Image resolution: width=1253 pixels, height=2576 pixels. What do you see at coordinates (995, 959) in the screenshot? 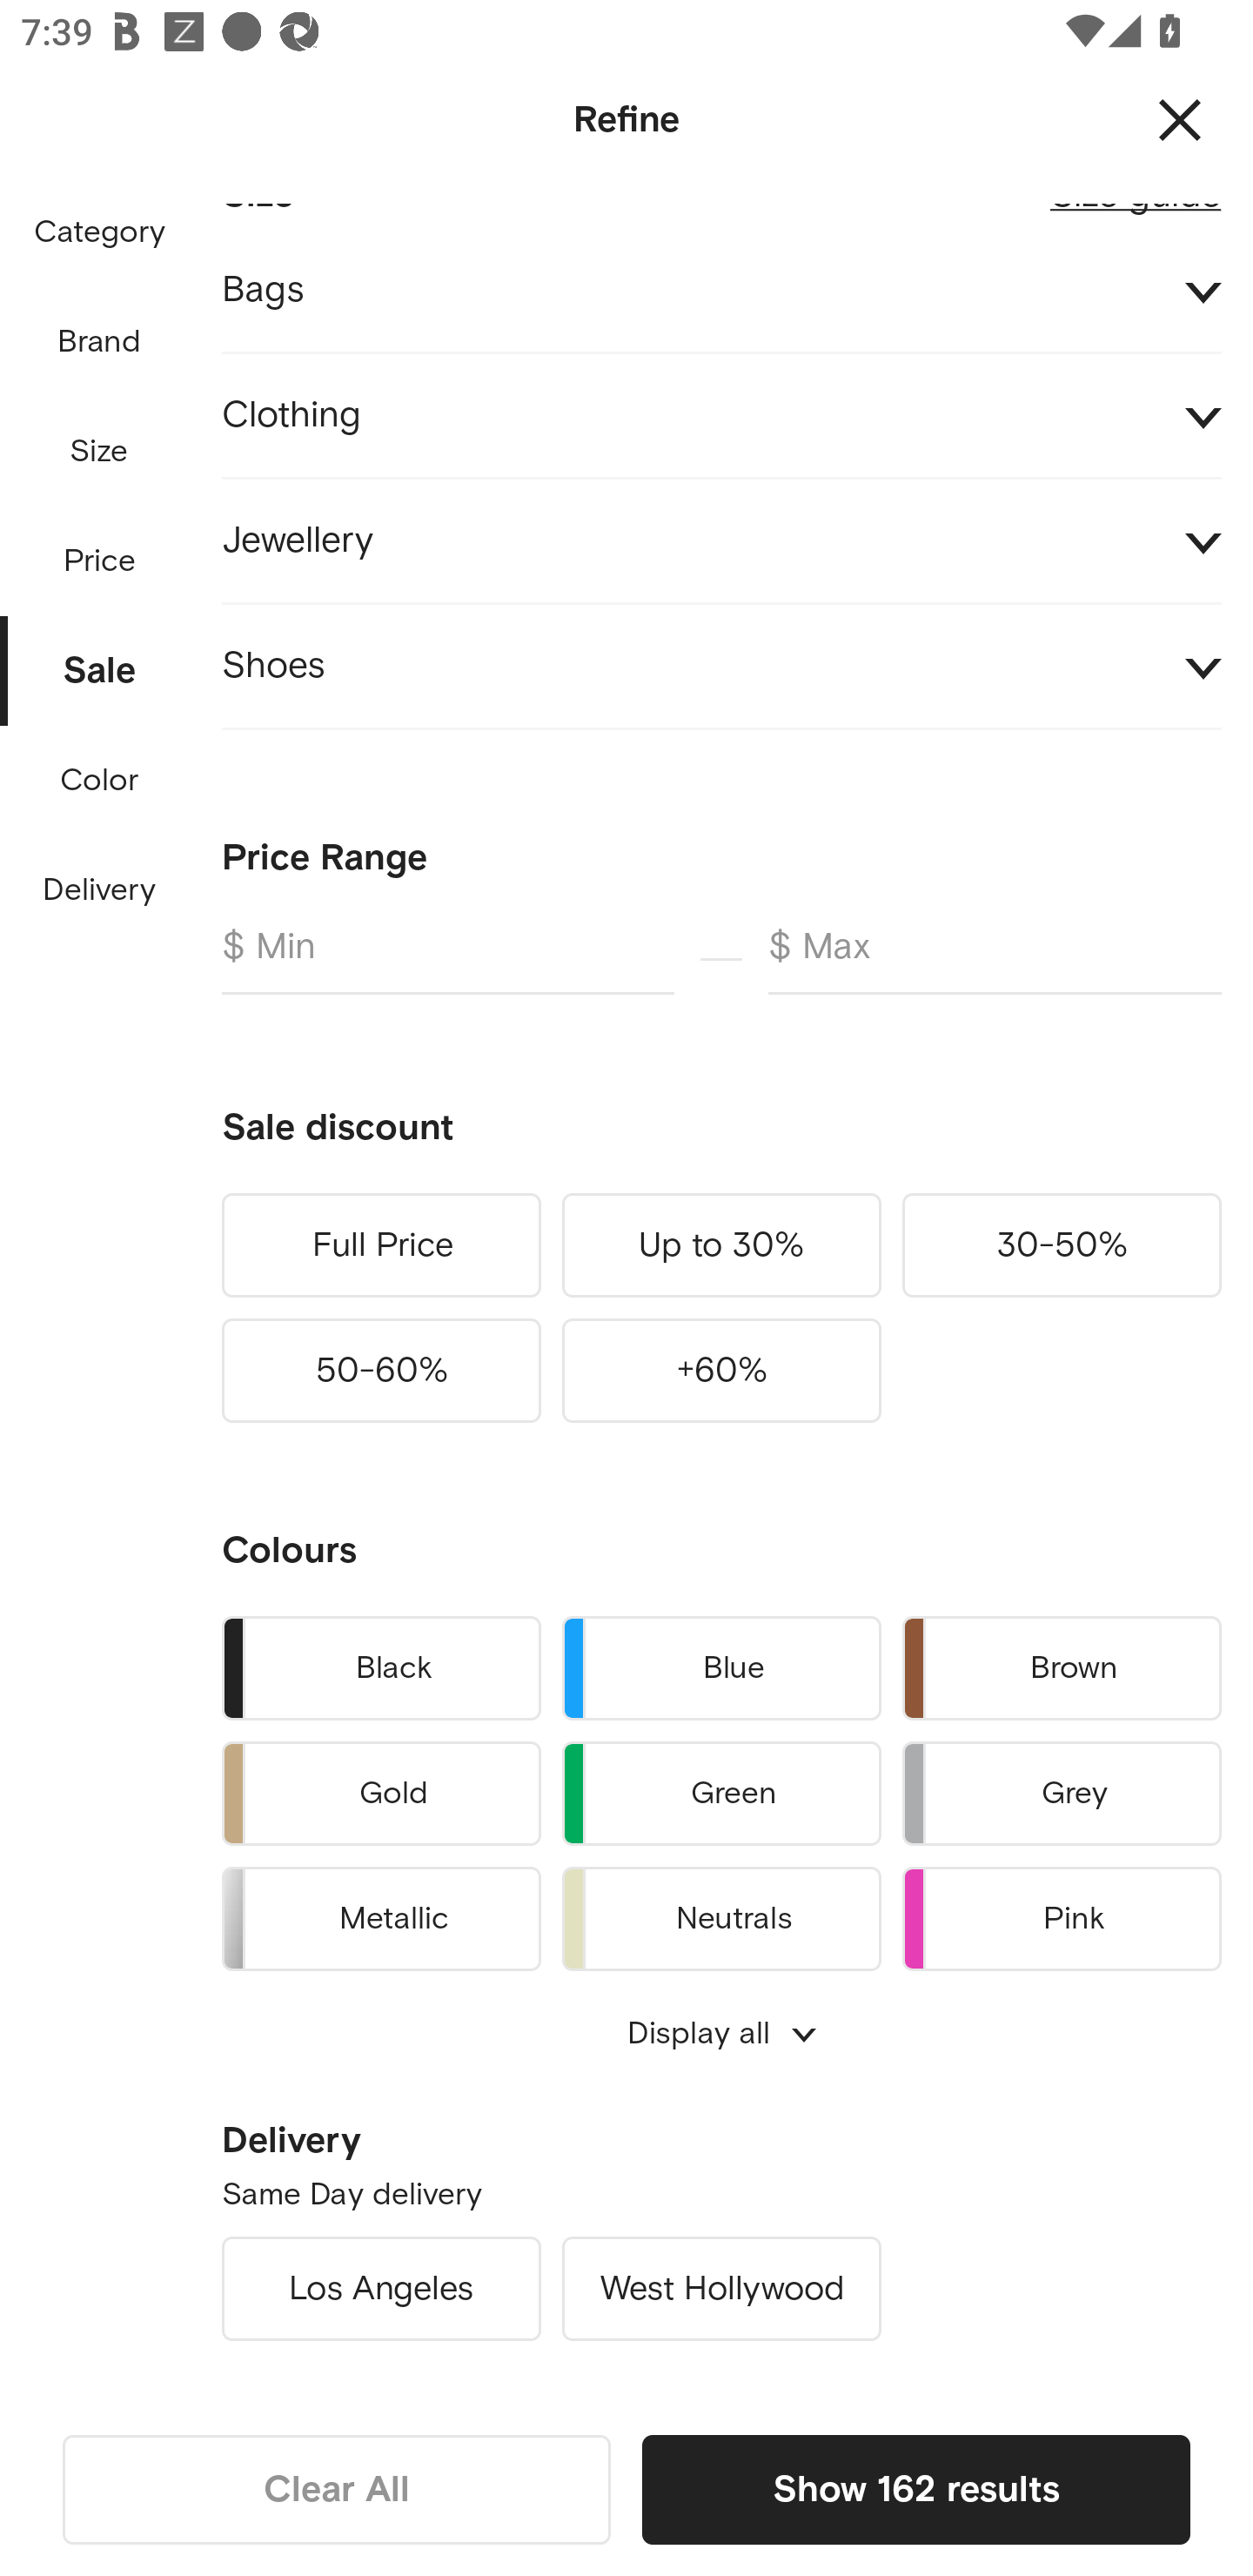
I see `$ Max` at bounding box center [995, 959].